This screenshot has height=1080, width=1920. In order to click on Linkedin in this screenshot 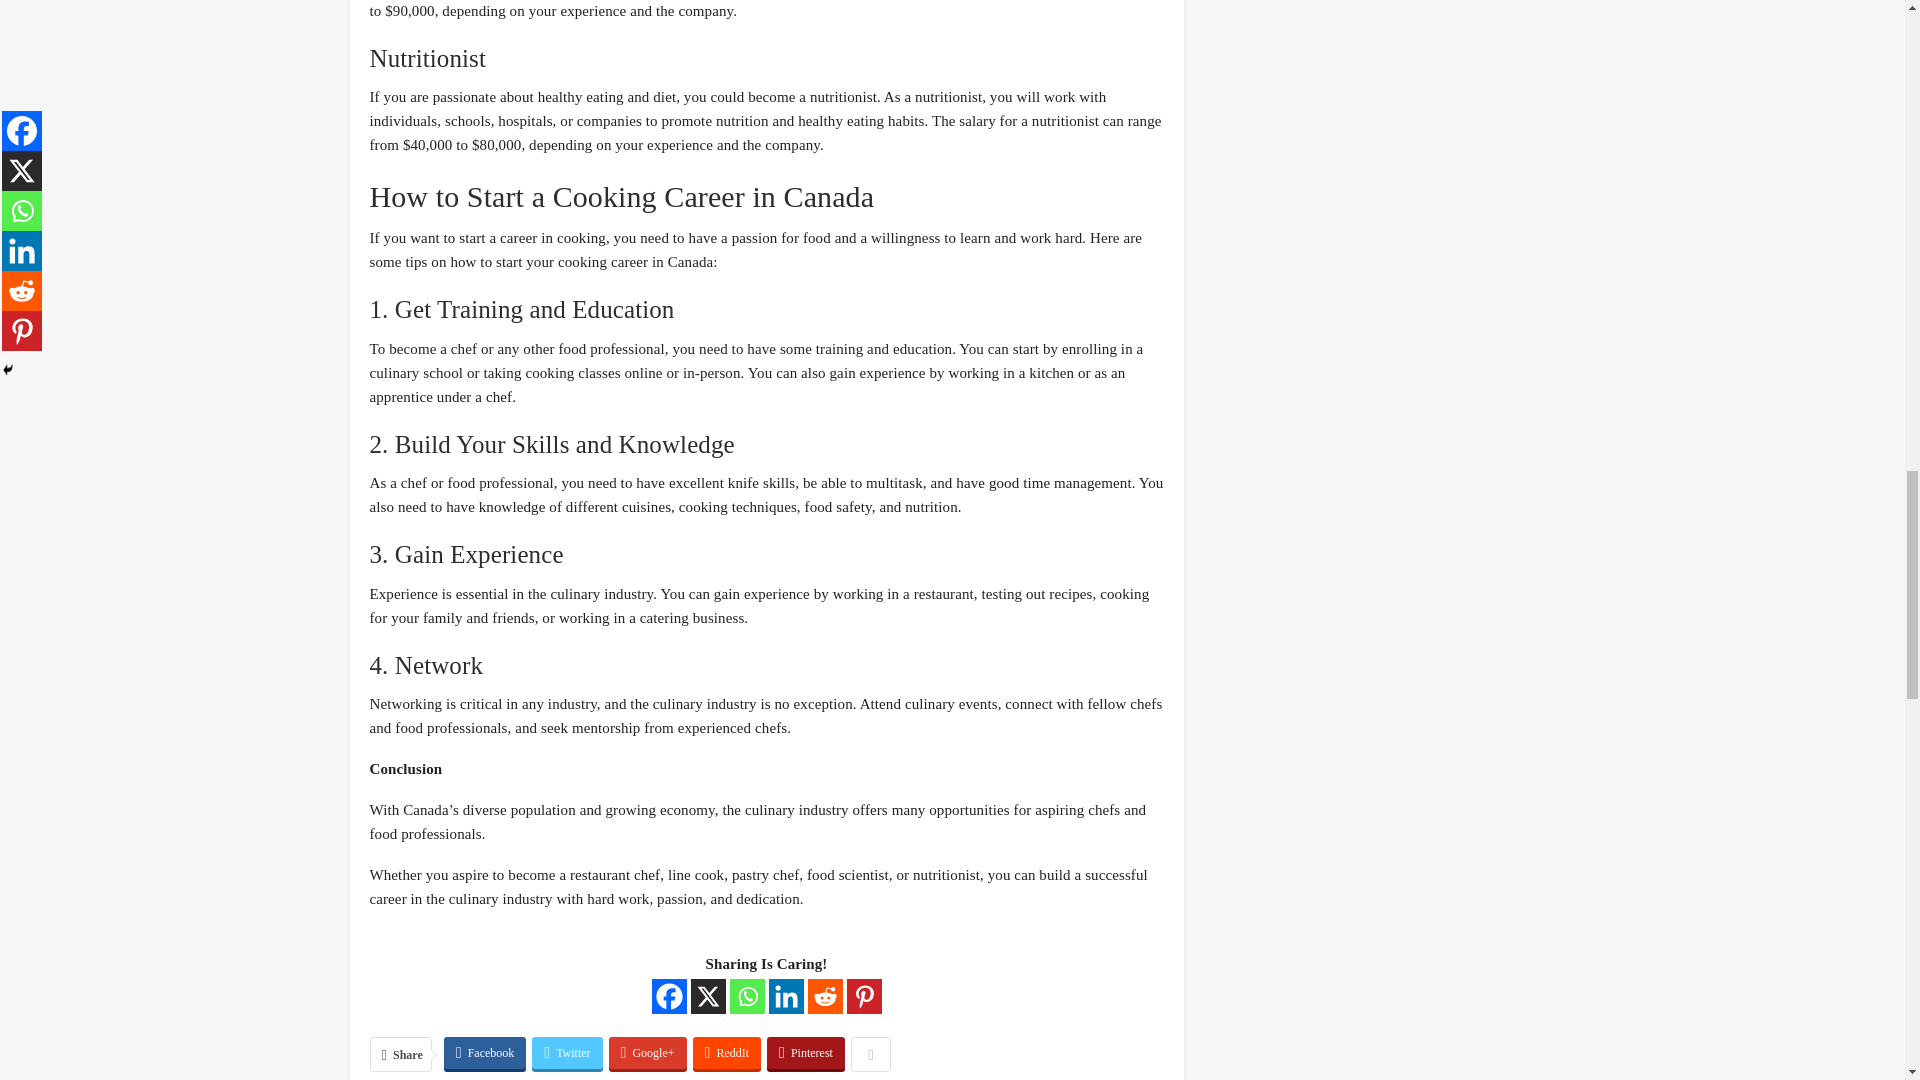, I will do `click(785, 996)`.